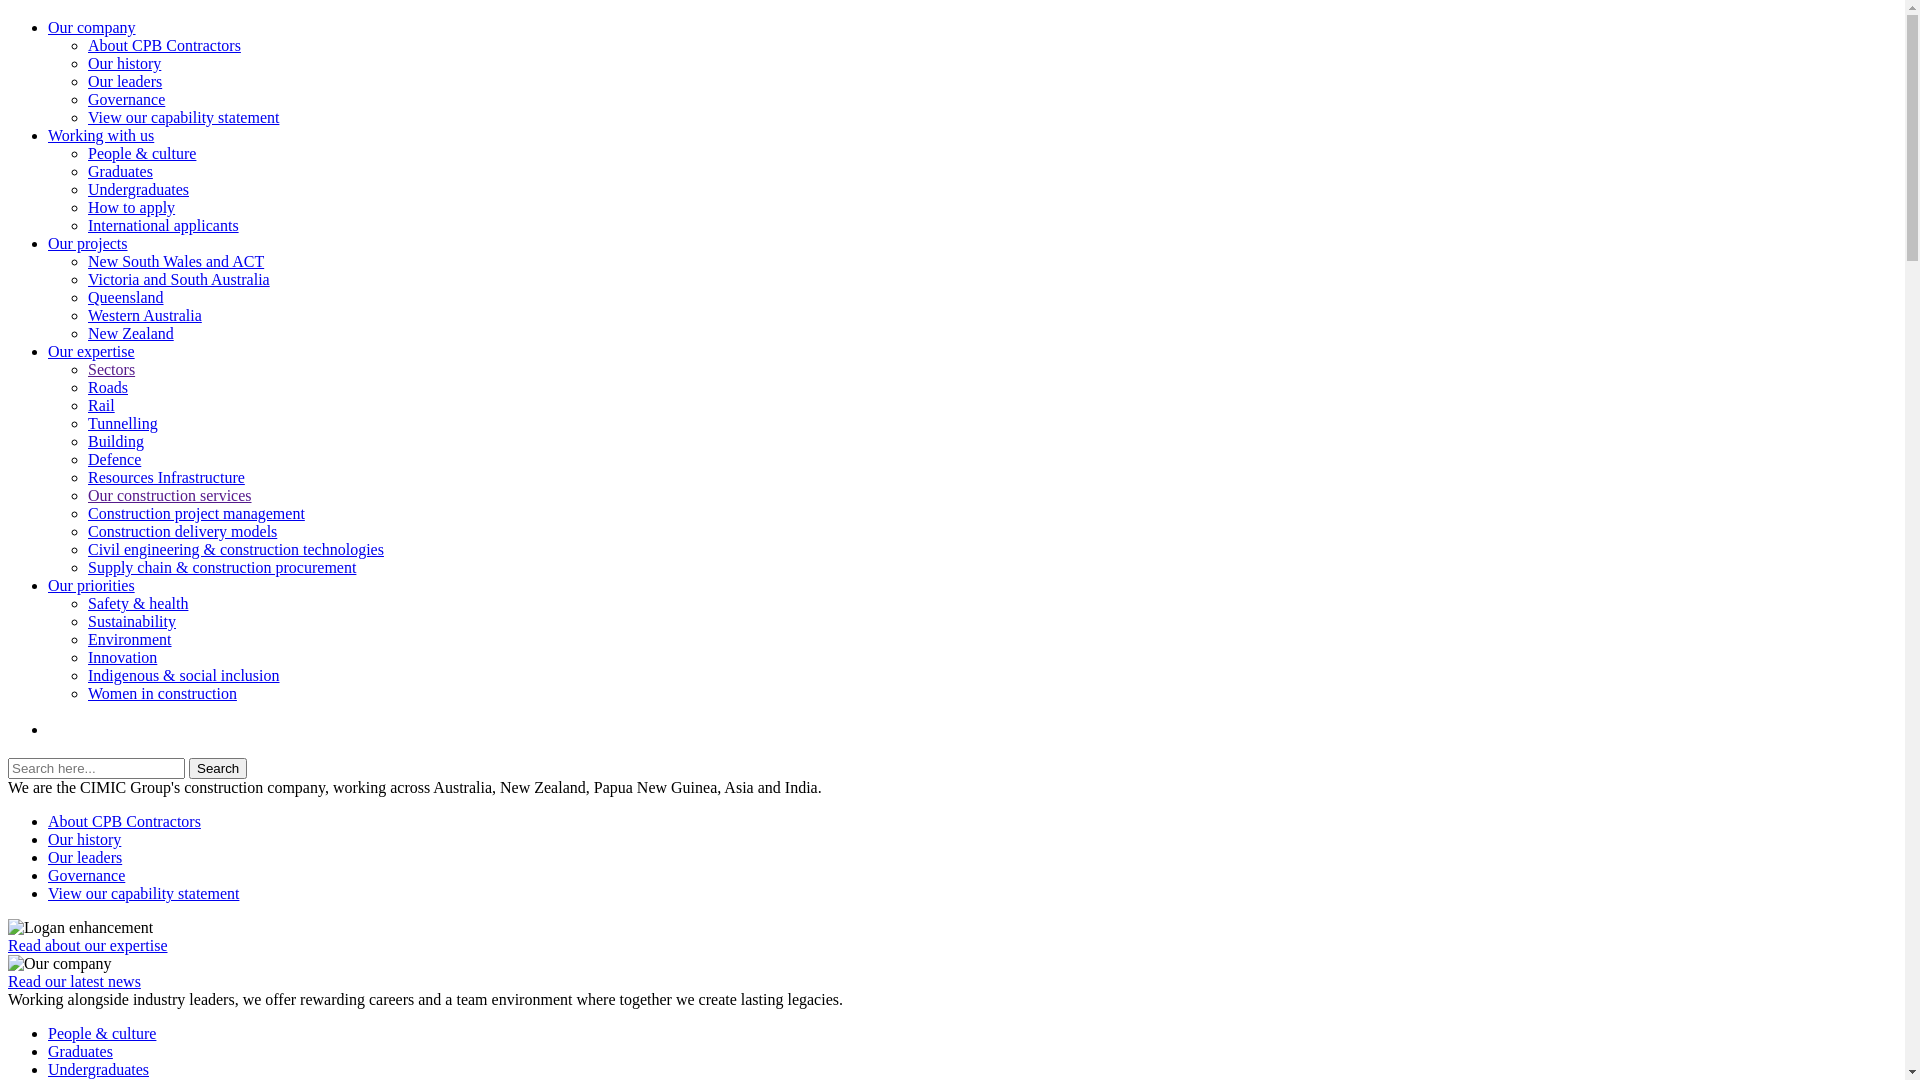 Image resolution: width=1920 pixels, height=1080 pixels. I want to click on New Zealand, so click(131, 334).